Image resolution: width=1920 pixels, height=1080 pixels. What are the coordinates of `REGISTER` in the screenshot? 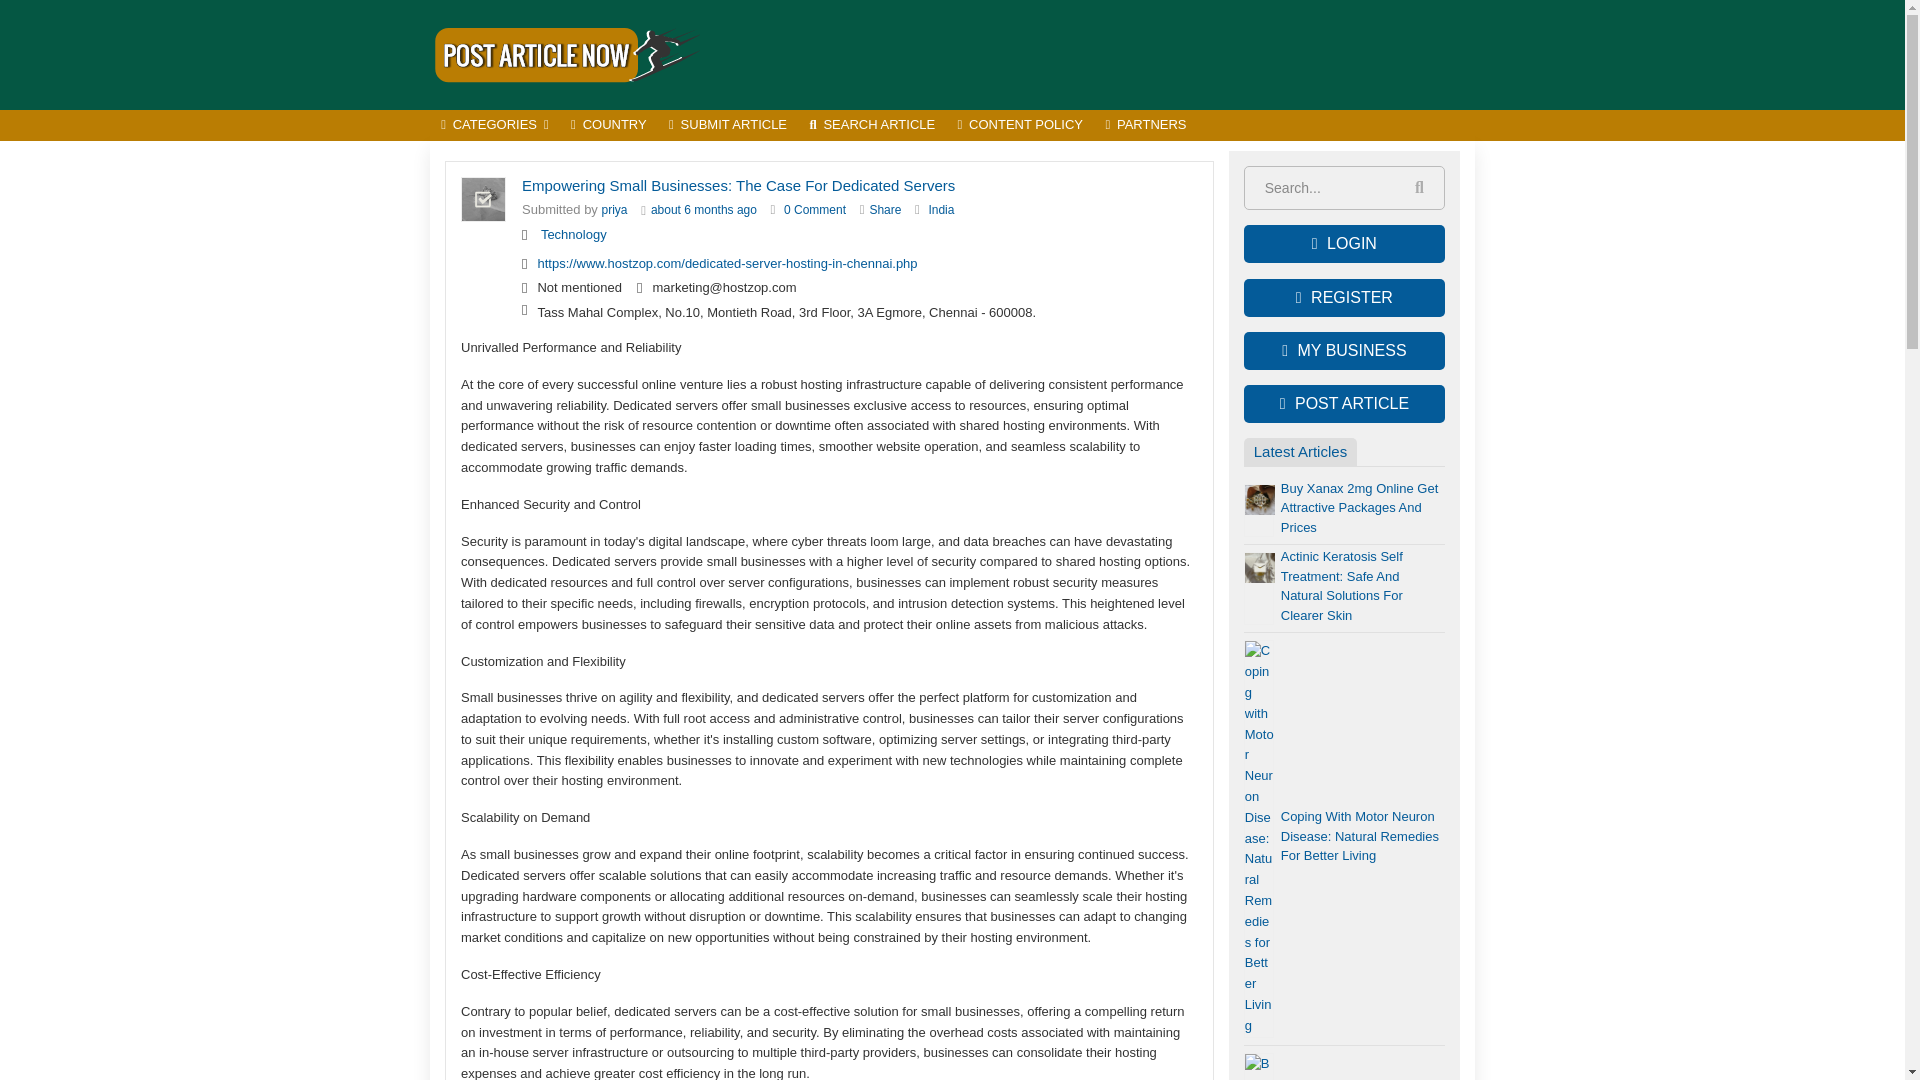 It's located at (1344, 298).